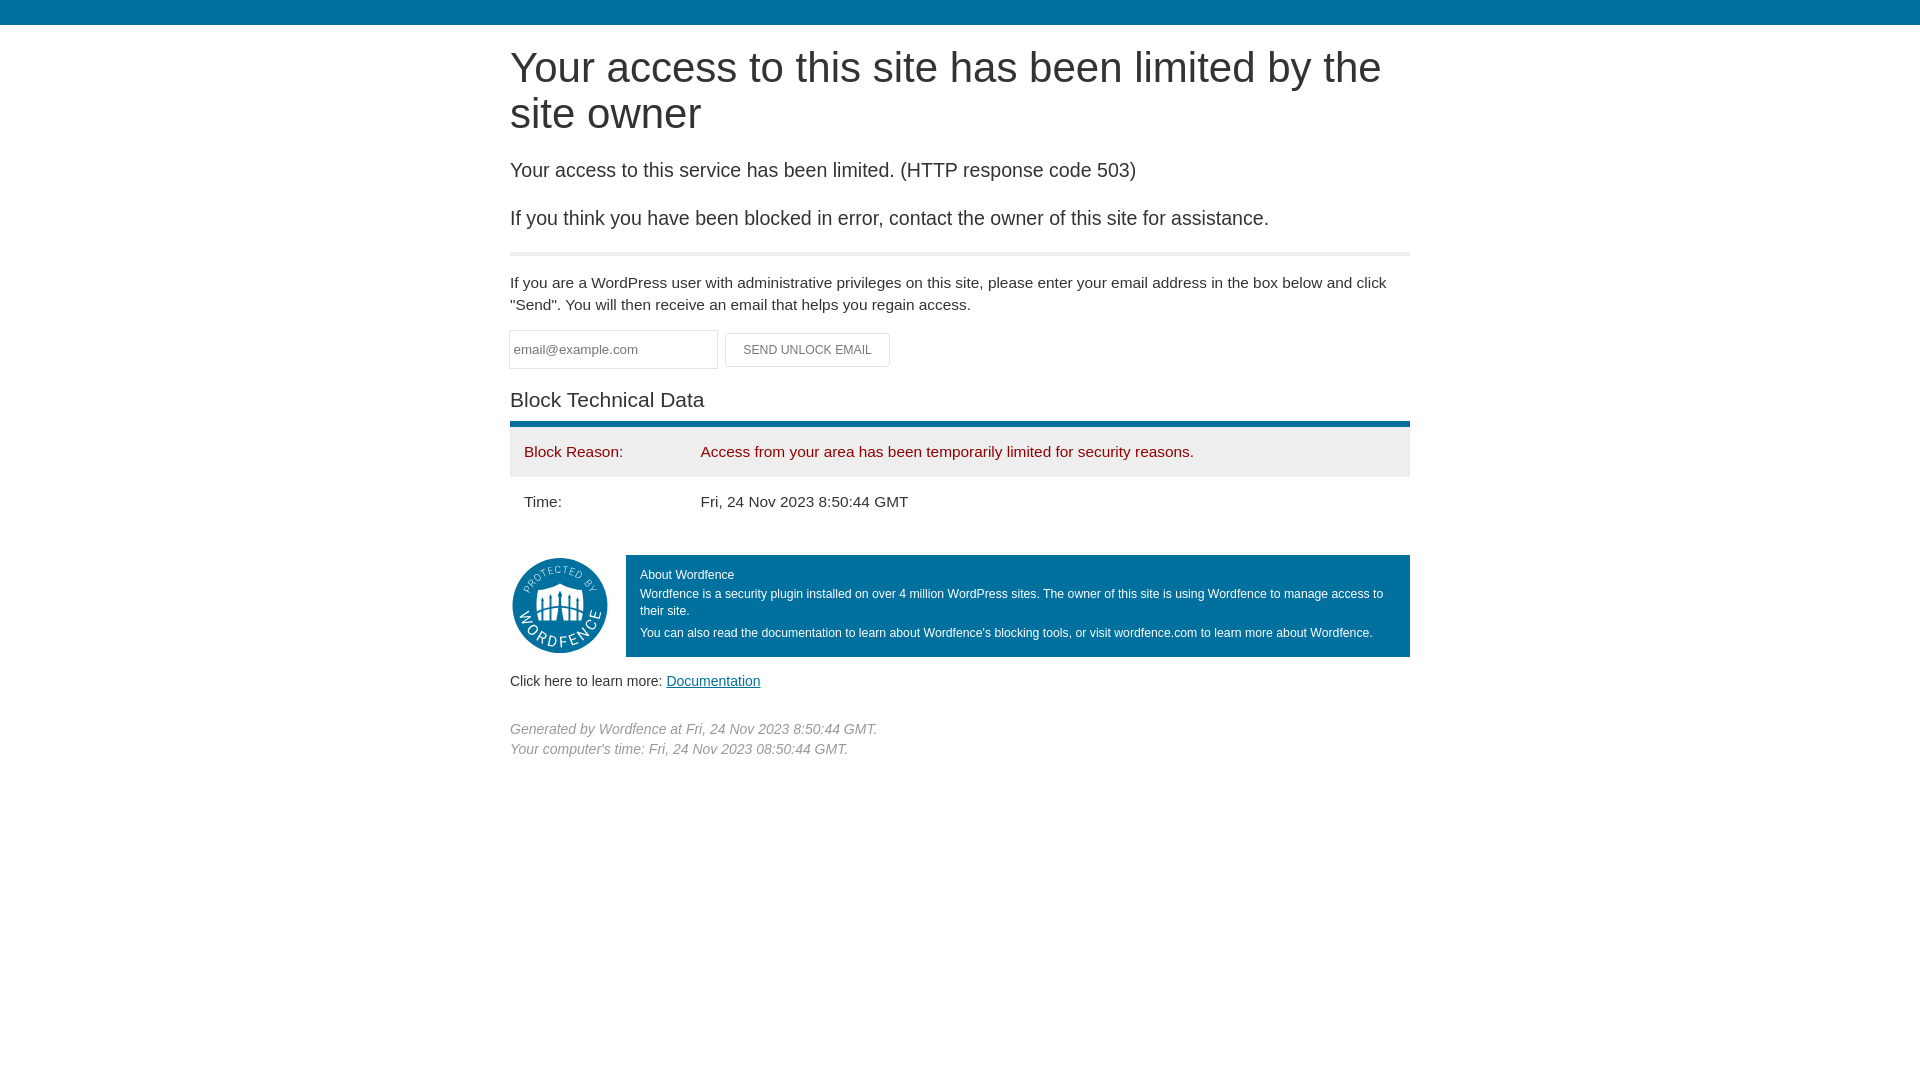 Image resolution: width=1920 pixels, height=1080 pixels. What do you see at coordinates (808, 350) in the screenshot?
I see `Send Unlock Email` at bounding box center [808, 350].